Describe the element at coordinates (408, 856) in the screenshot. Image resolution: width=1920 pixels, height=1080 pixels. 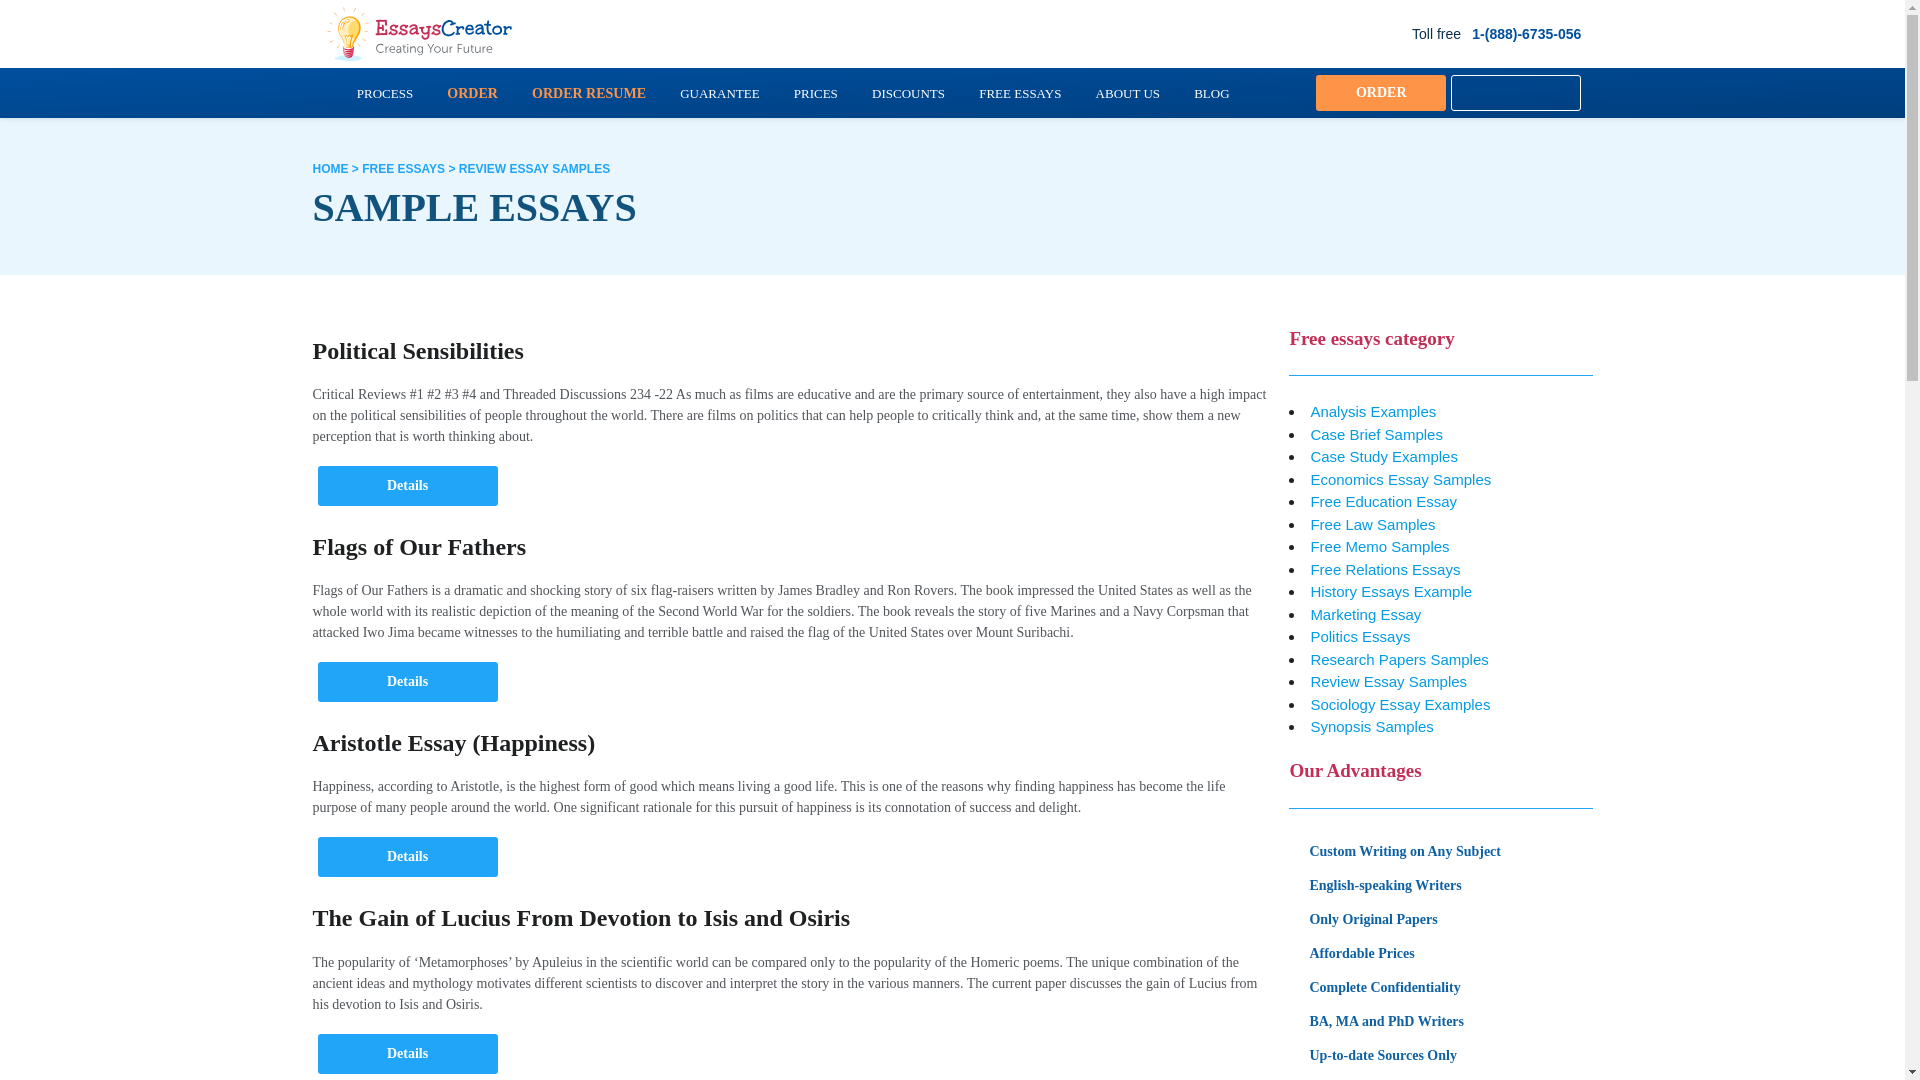
I see `Details` at that location.